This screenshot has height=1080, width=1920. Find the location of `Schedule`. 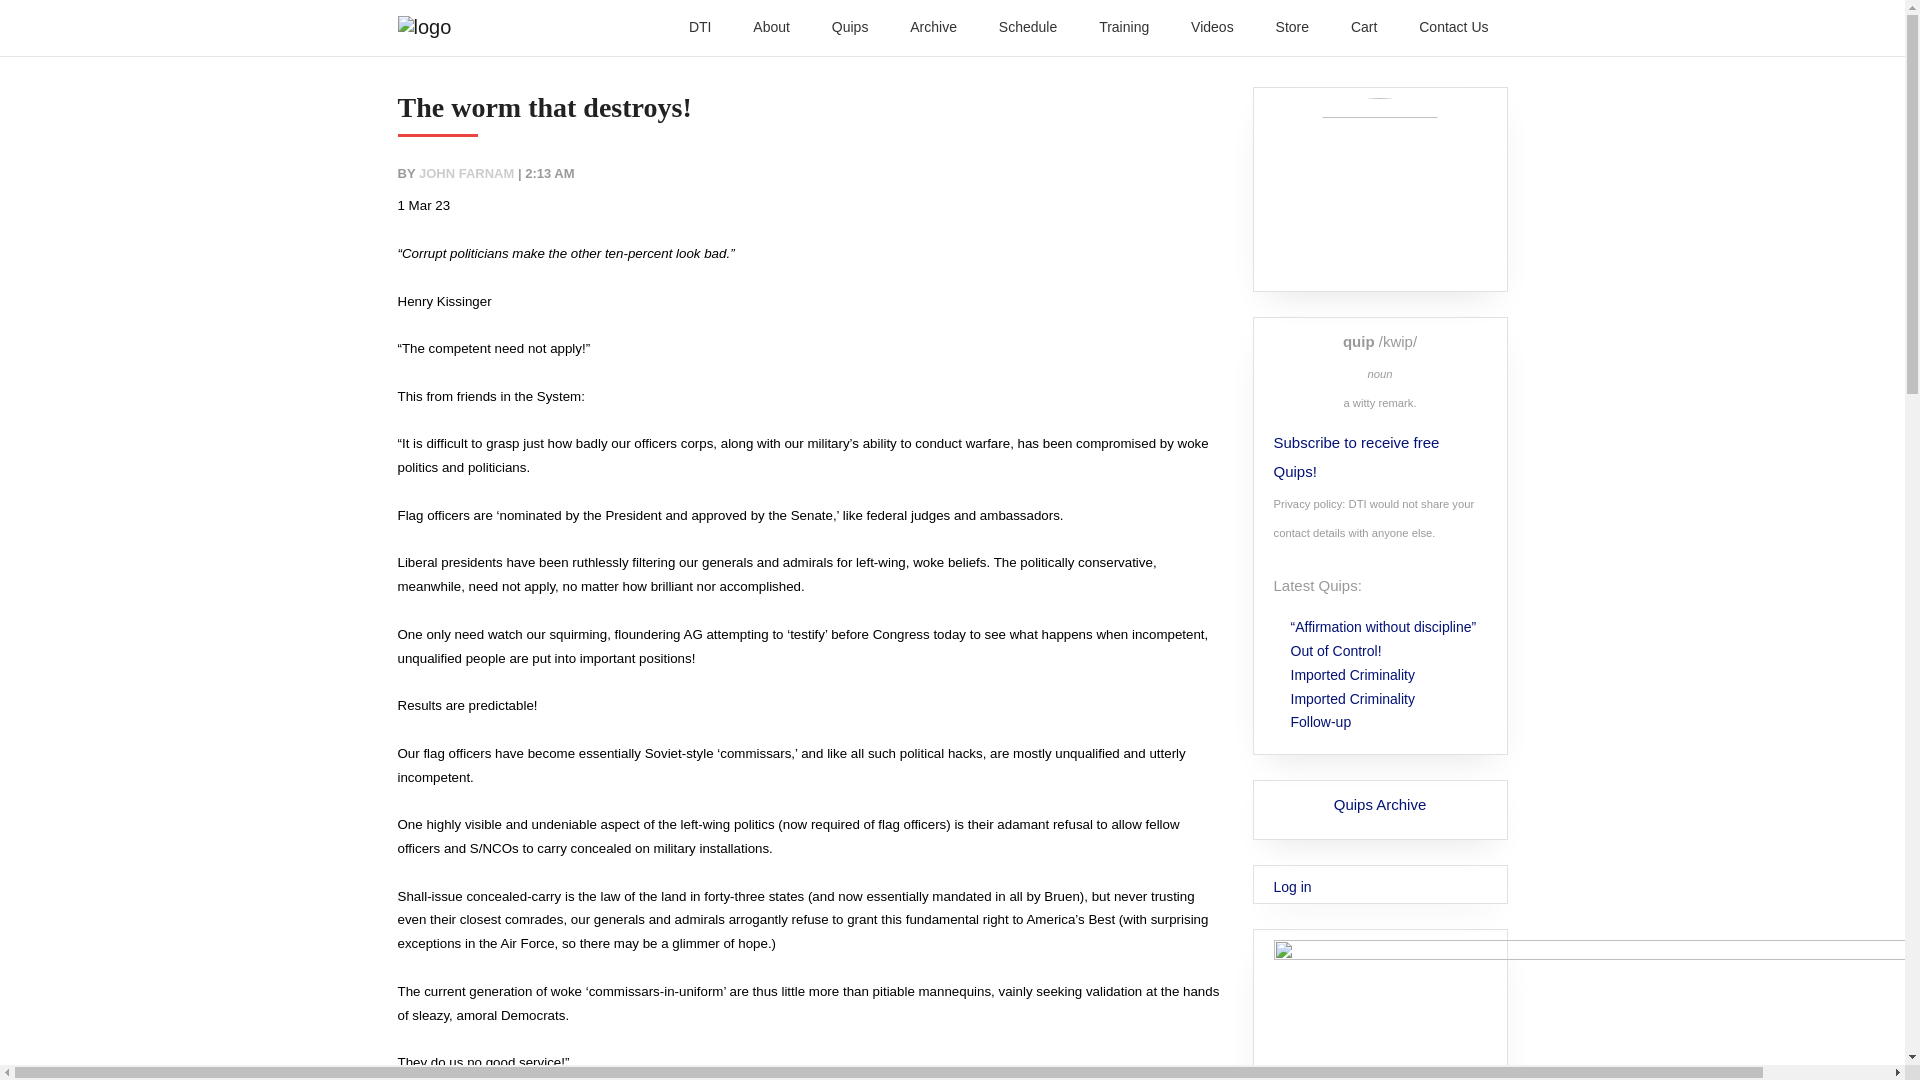

Schedule is located at coordinates (1028, 27).